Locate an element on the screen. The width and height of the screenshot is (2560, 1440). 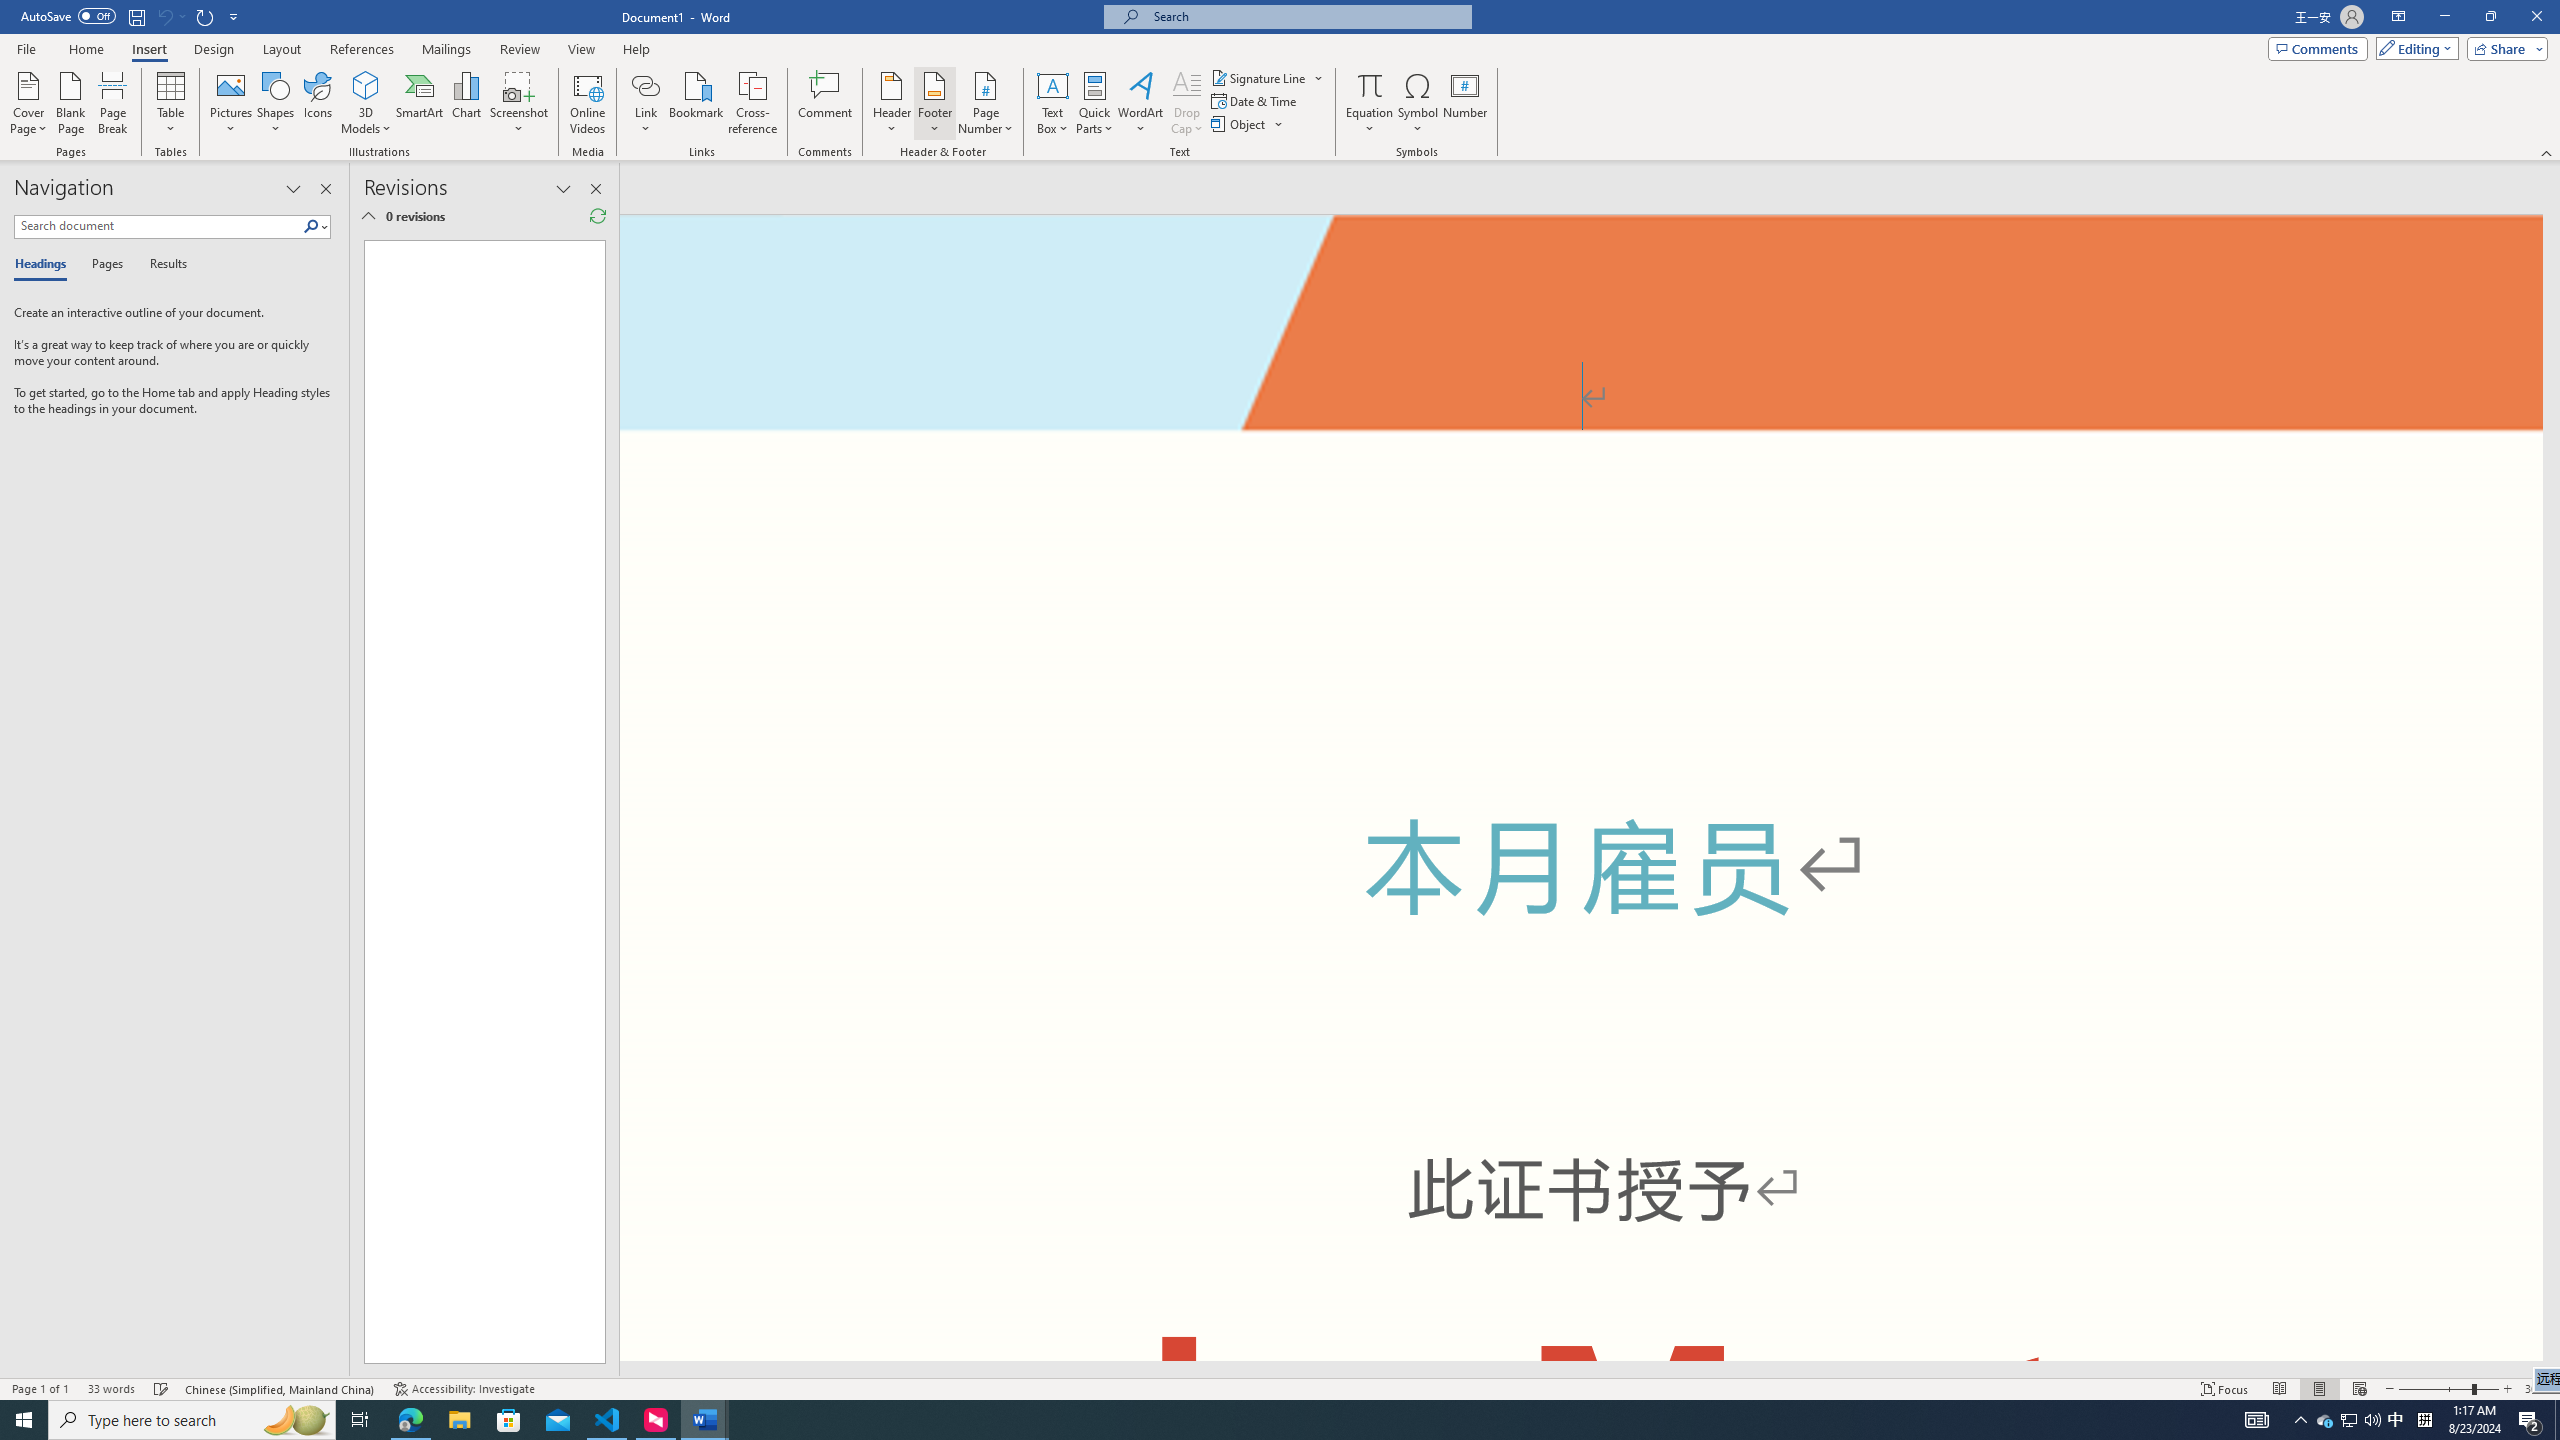
Zoom 308% is located at coordinates (2538, 1389).